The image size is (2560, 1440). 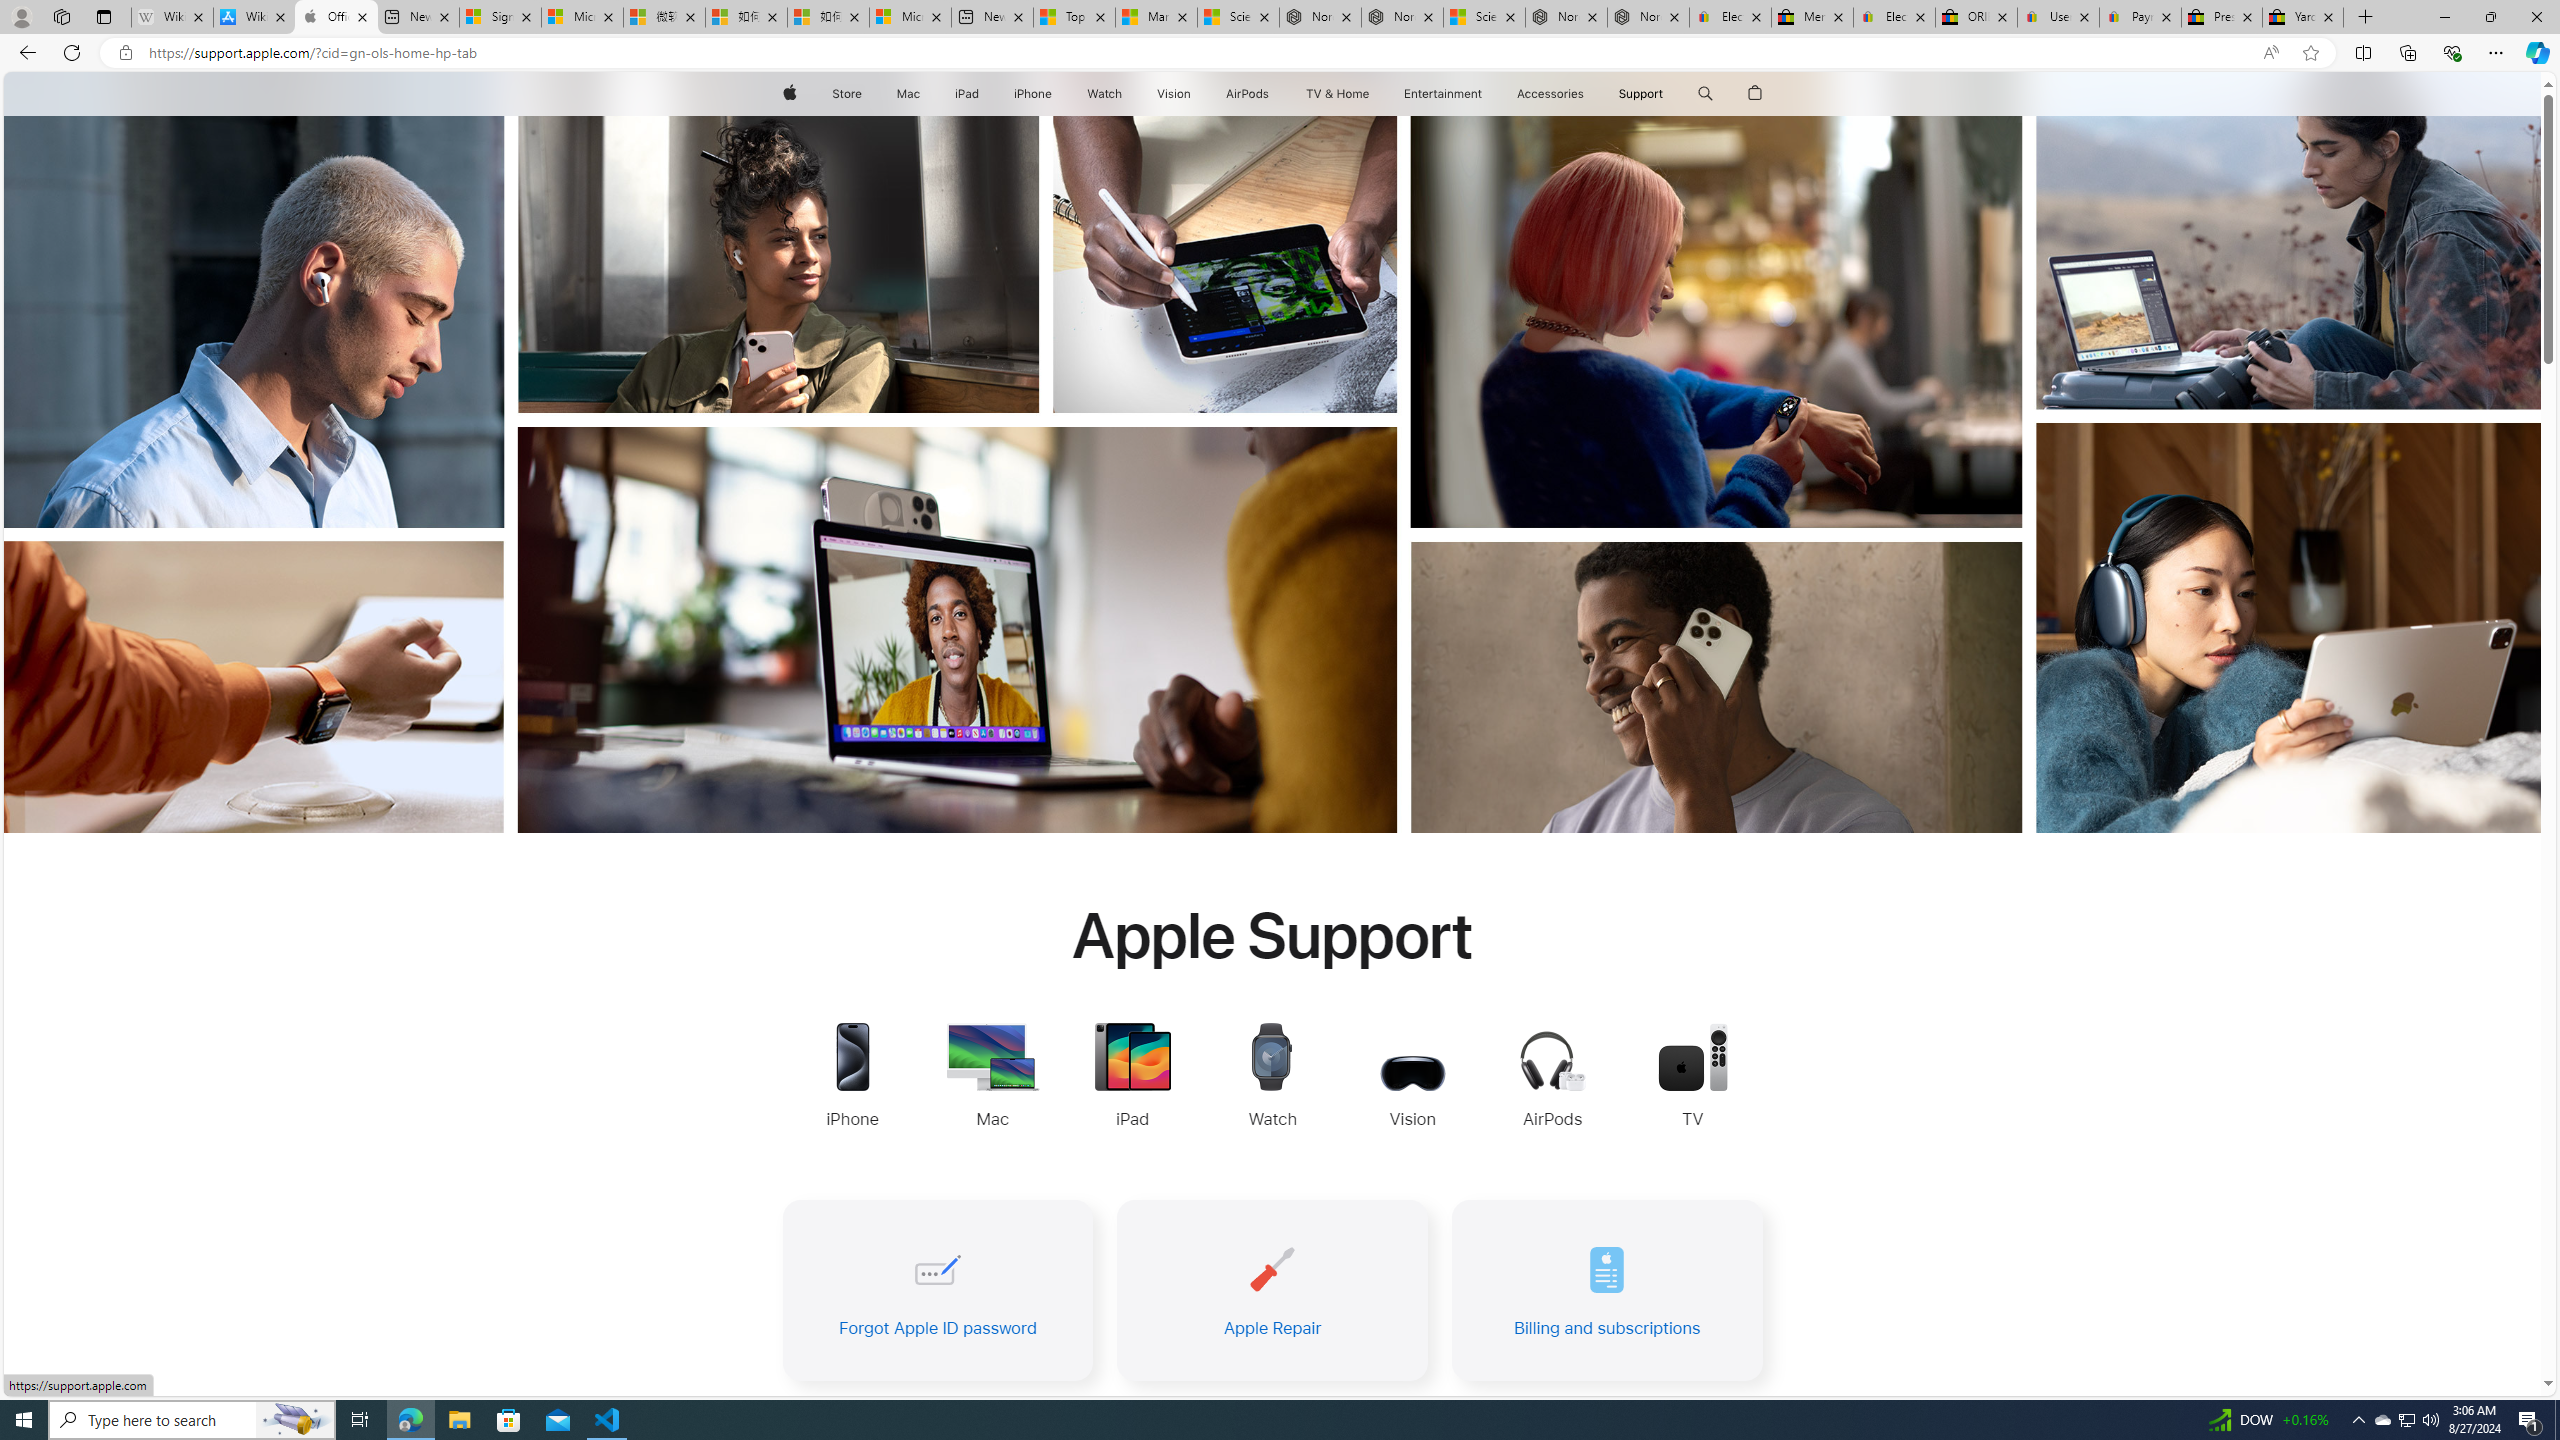 I want to click on TV and Home, so click(x=1336, y=94).